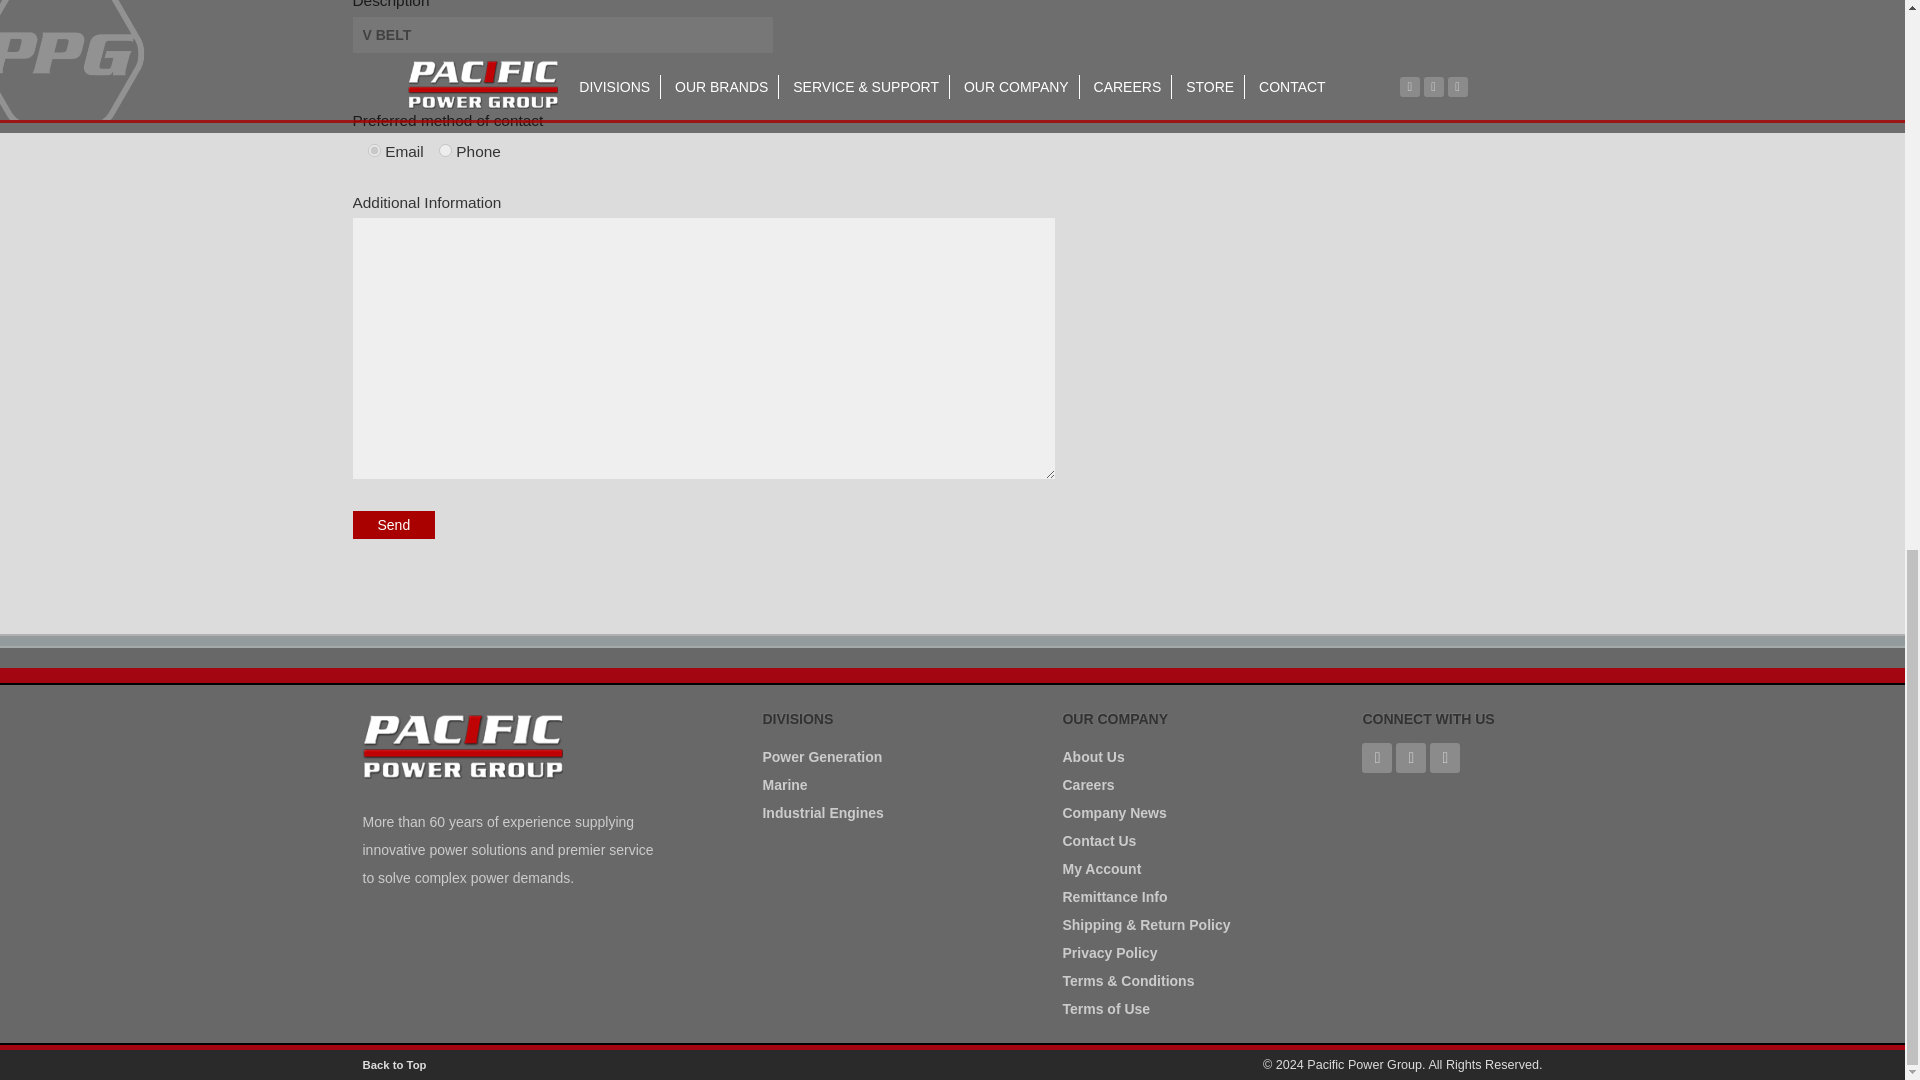 This screenshot has height=1080, width=1920. What do you see at coordinates (561, 34) in the screenshot?
I see `V BELT` at bounding box center [561, 34].